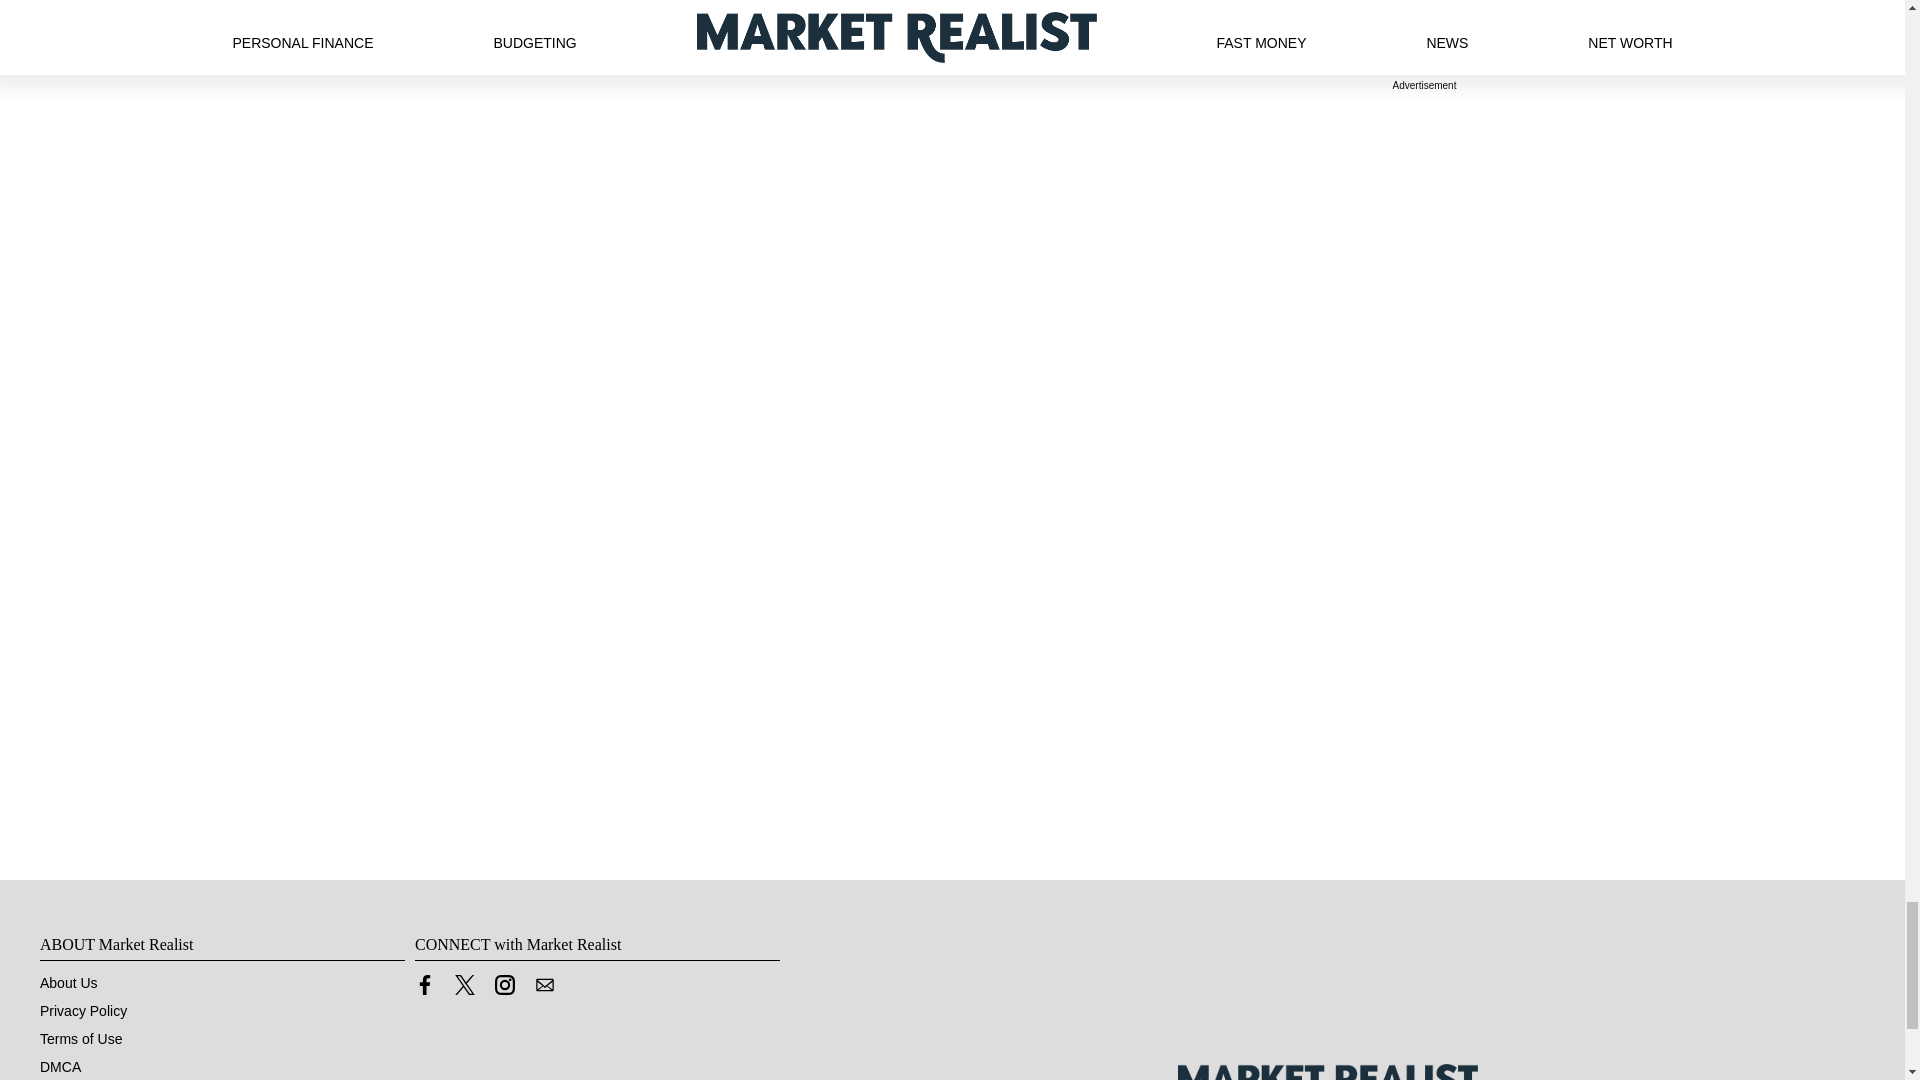 The image size is (1920, 1080). Describe the element at coordinates (504, 984) in the screenshot. I see `Link to Instagram` at that location.